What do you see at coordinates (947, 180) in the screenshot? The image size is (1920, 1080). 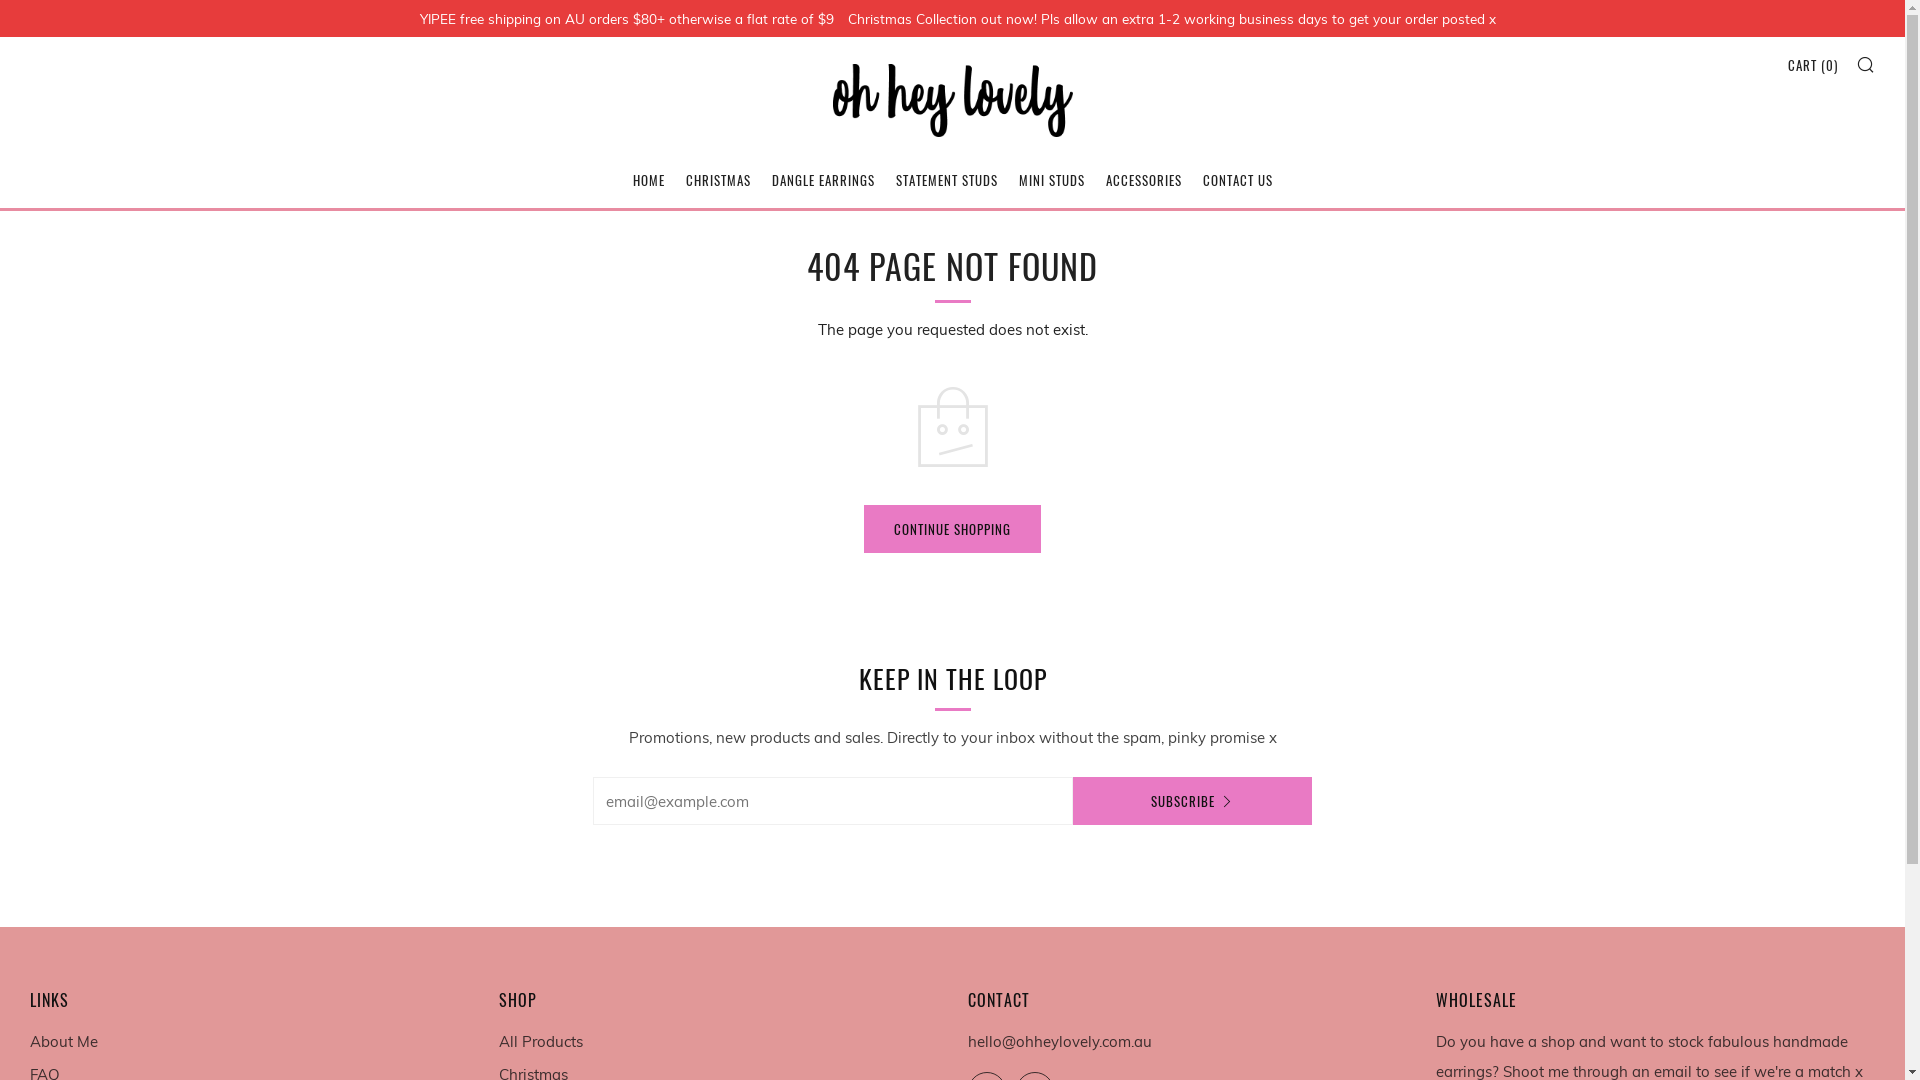 I see `STATEMENT STUDS` at bounding box center [947, 180].